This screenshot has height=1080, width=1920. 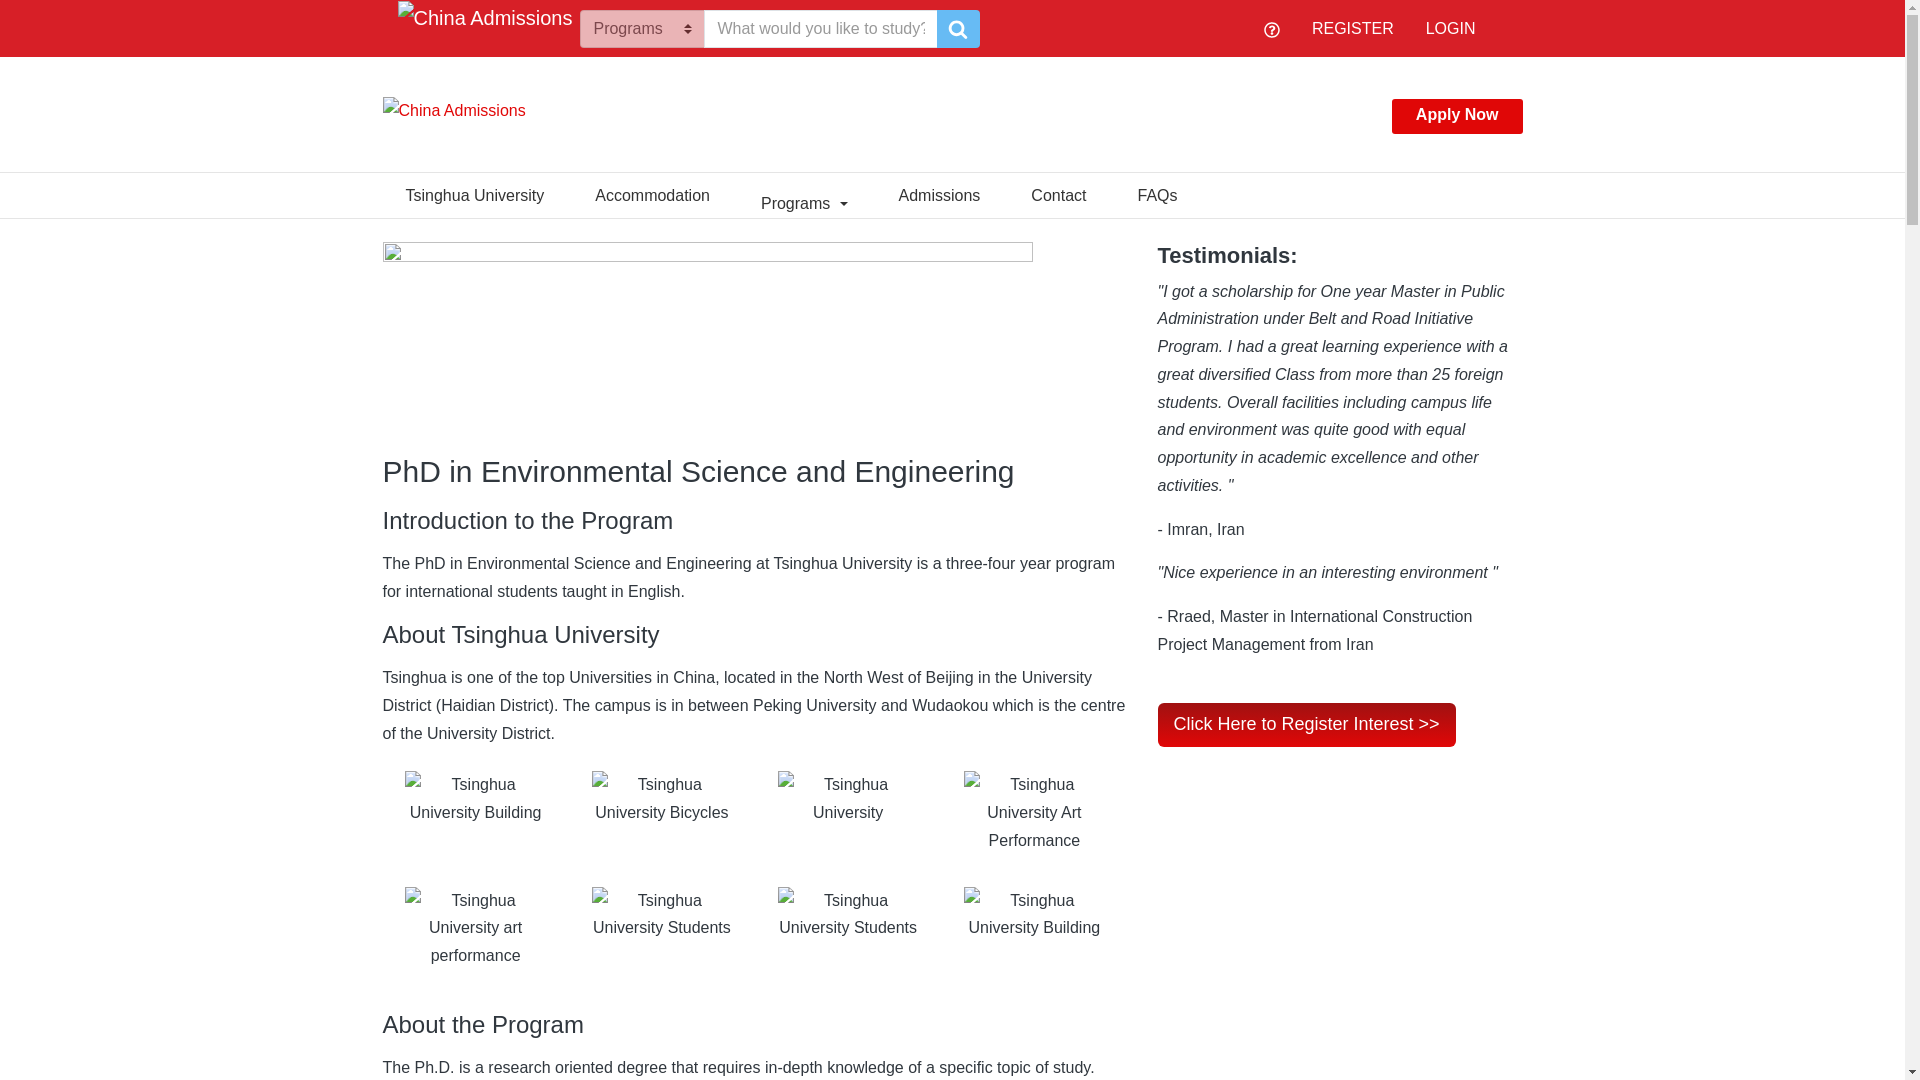 I want to click on Contact, so click(x=1058, y=192).